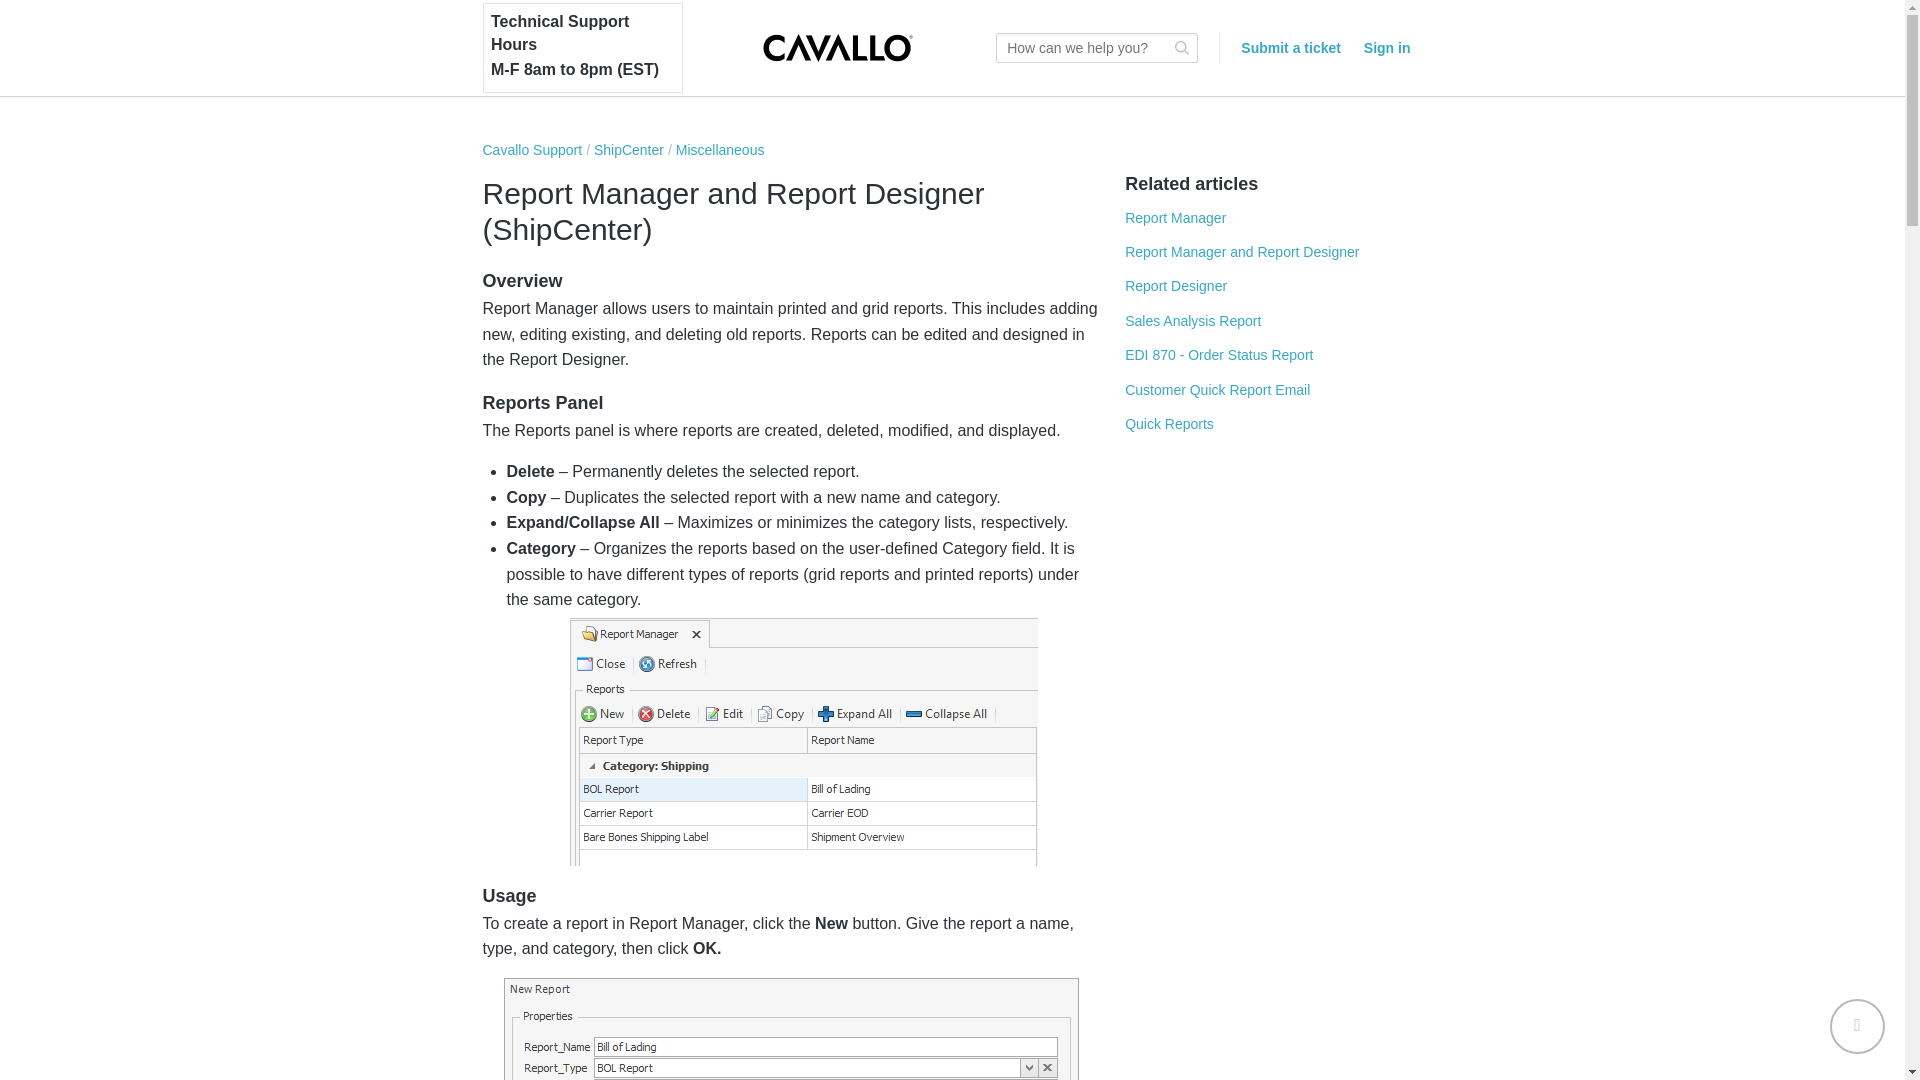  I want to click on EDI 870 - Order Status Report, so click(1219, 354).